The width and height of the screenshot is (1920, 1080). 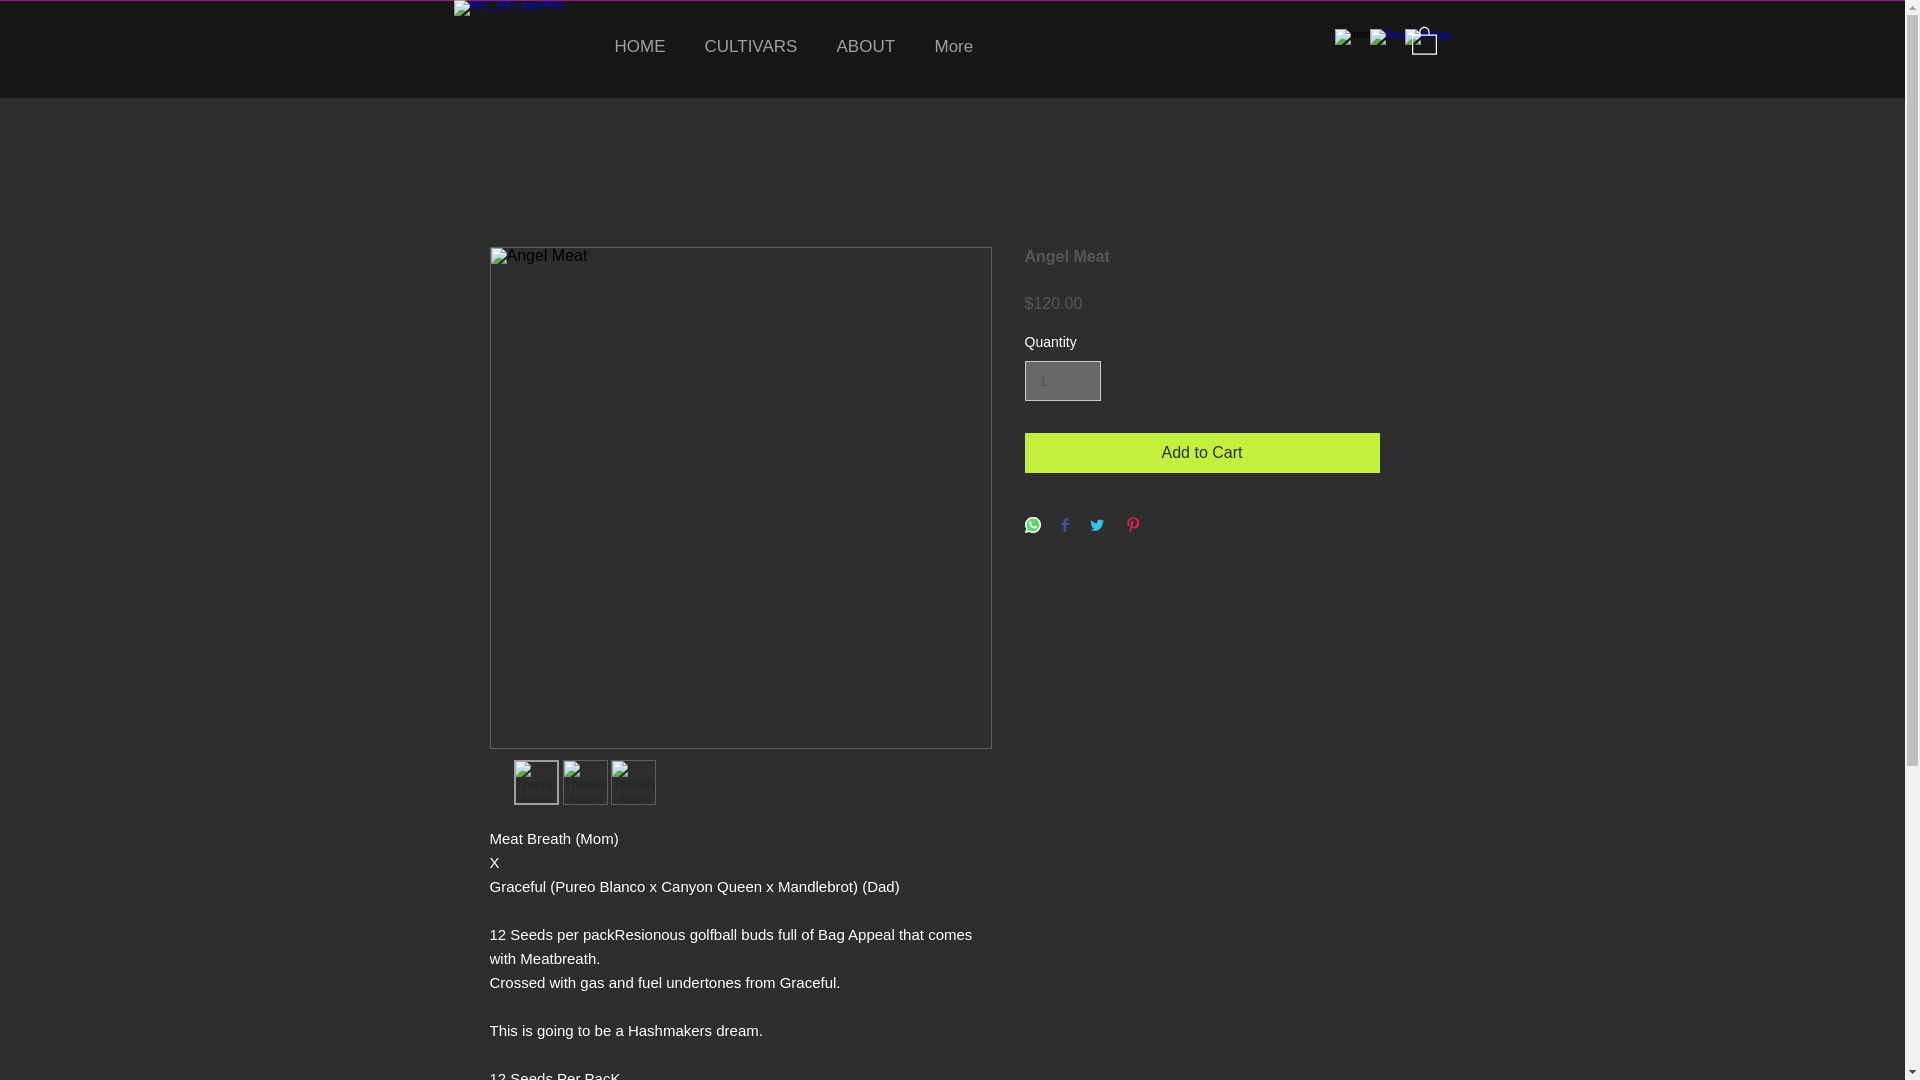 What do you see at coordinates (1200, 453) in the screenshot?
I see `Add to Cart` at bounding box center [1200, 453].